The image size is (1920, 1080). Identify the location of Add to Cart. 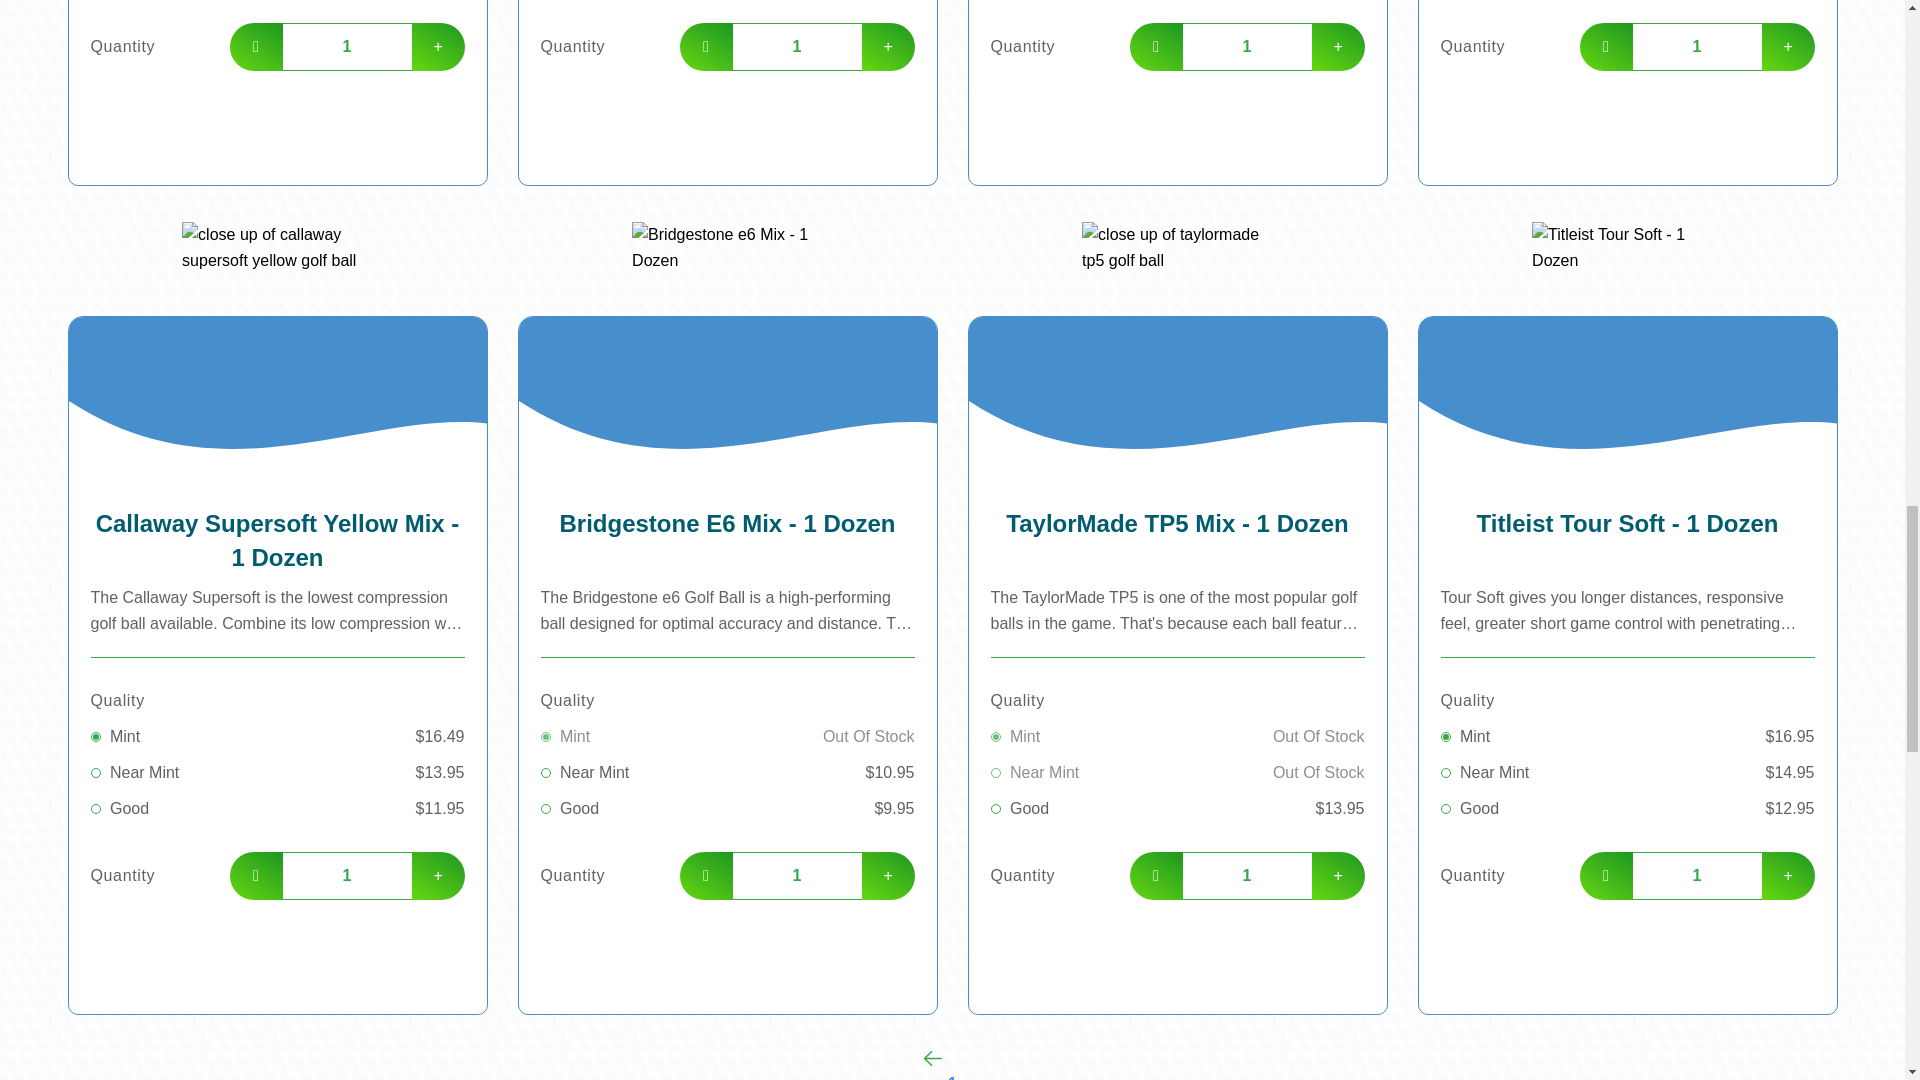
(1627, 114).